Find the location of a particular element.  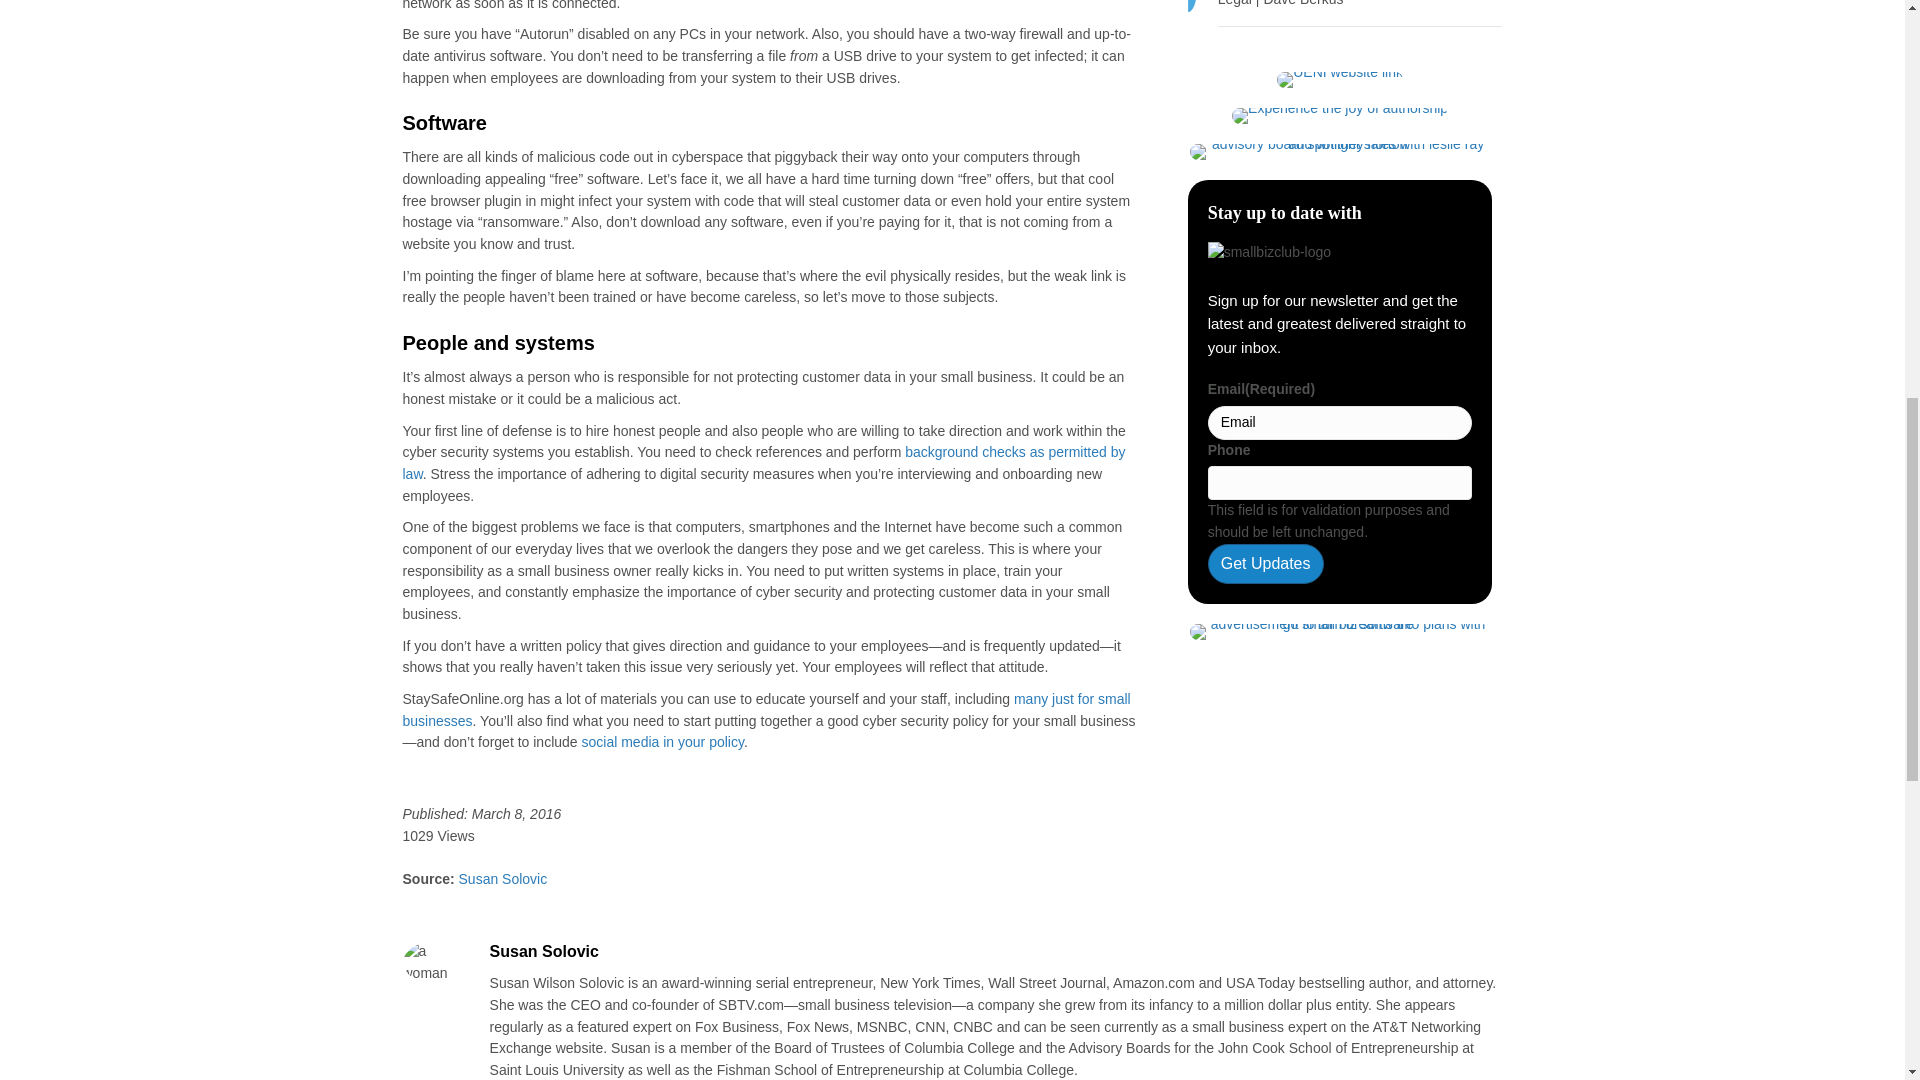

sbc-sidebar-img-ueni is located at coordinates (1340, 80).